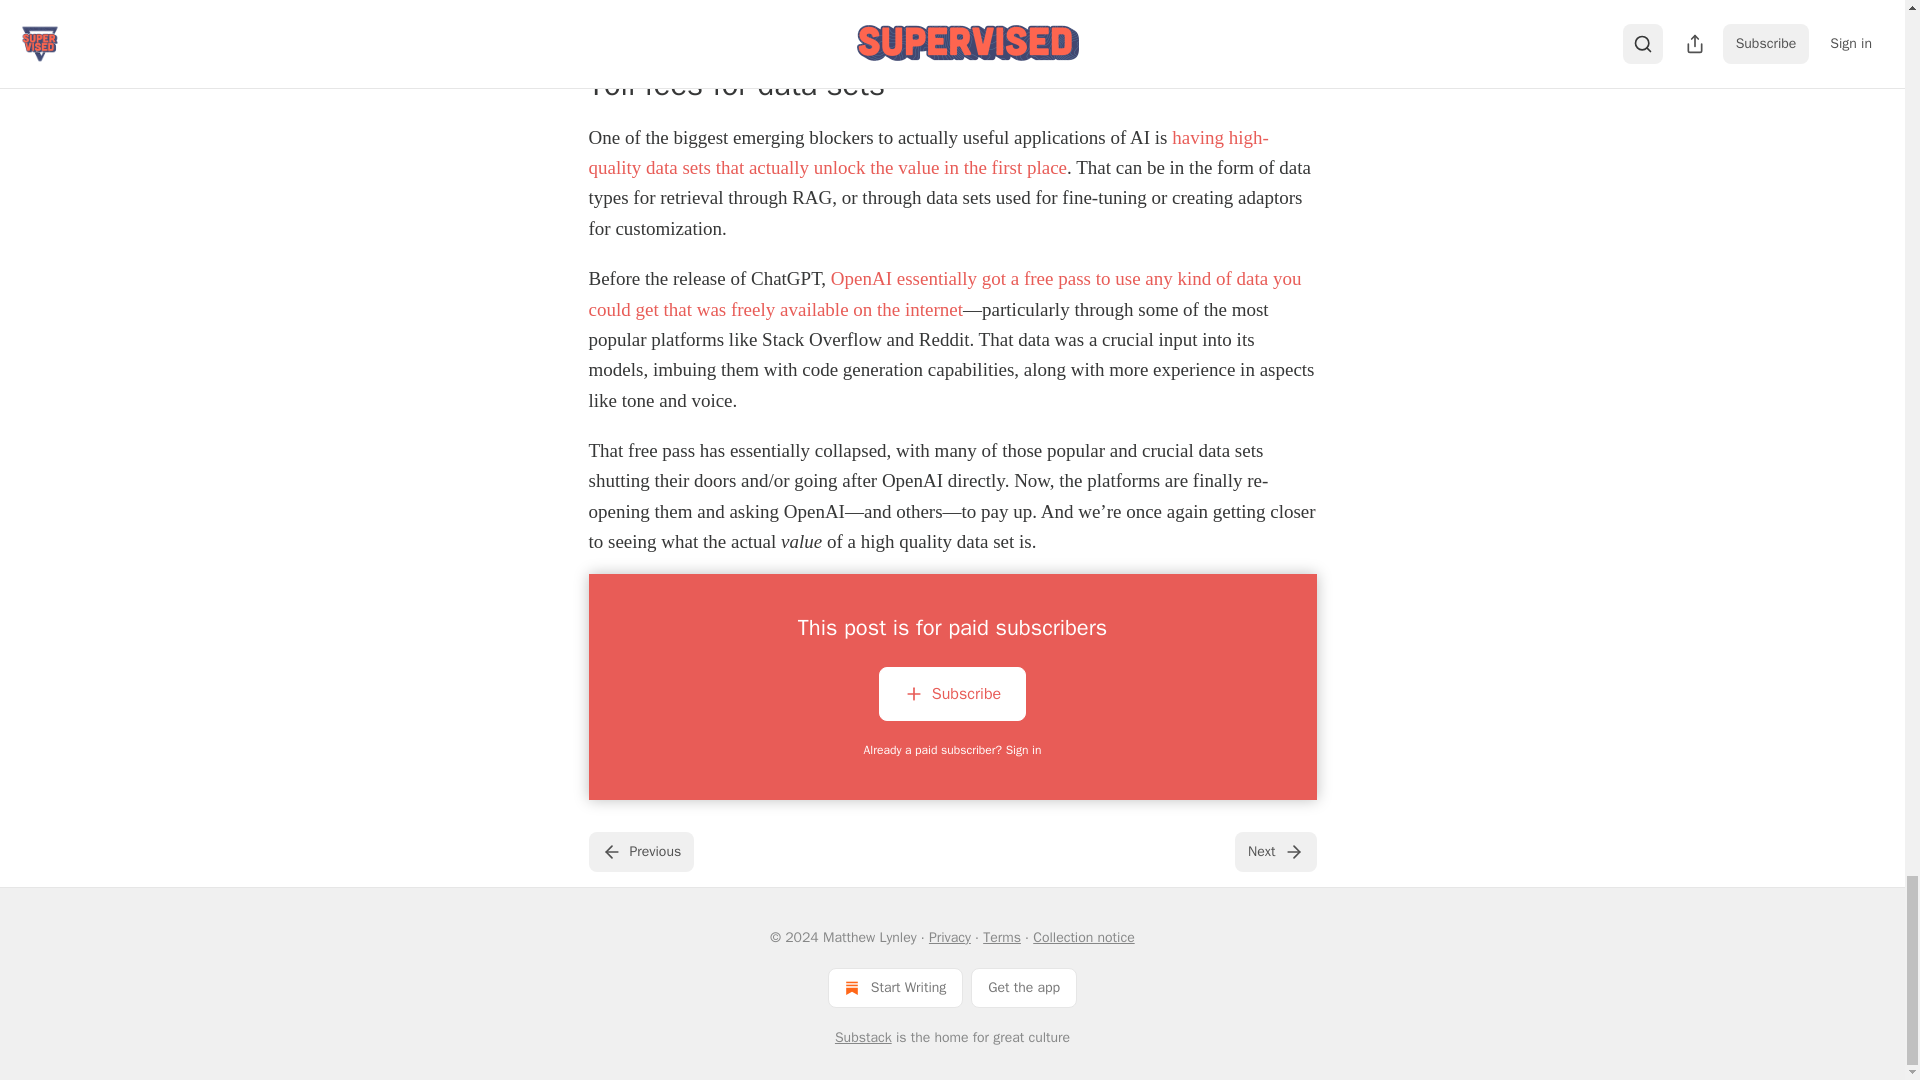 This screenshot has height=1080, width=1920. Describe the element at coordinates (640, 851) in the screenshot. I see `Previous` at that location.